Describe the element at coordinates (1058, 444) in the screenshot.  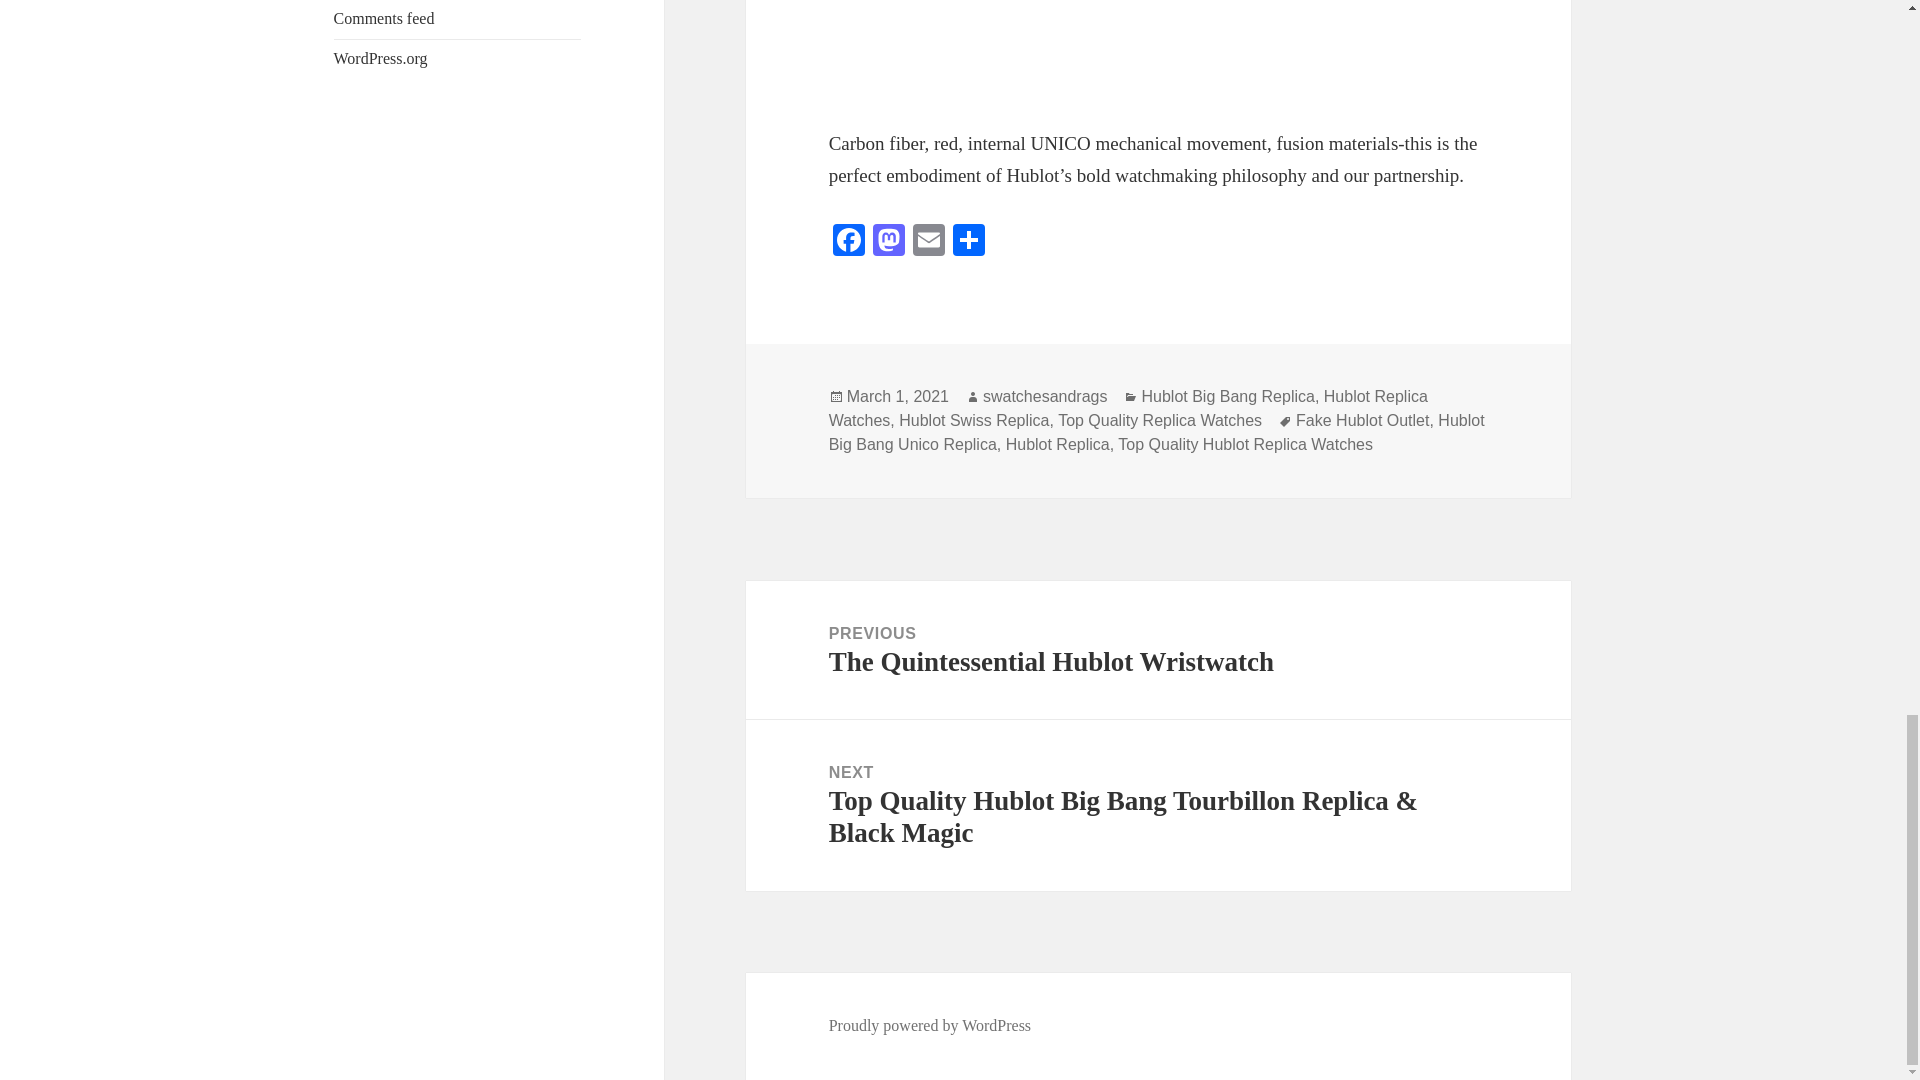
I see `Hublot Replica` at that location.